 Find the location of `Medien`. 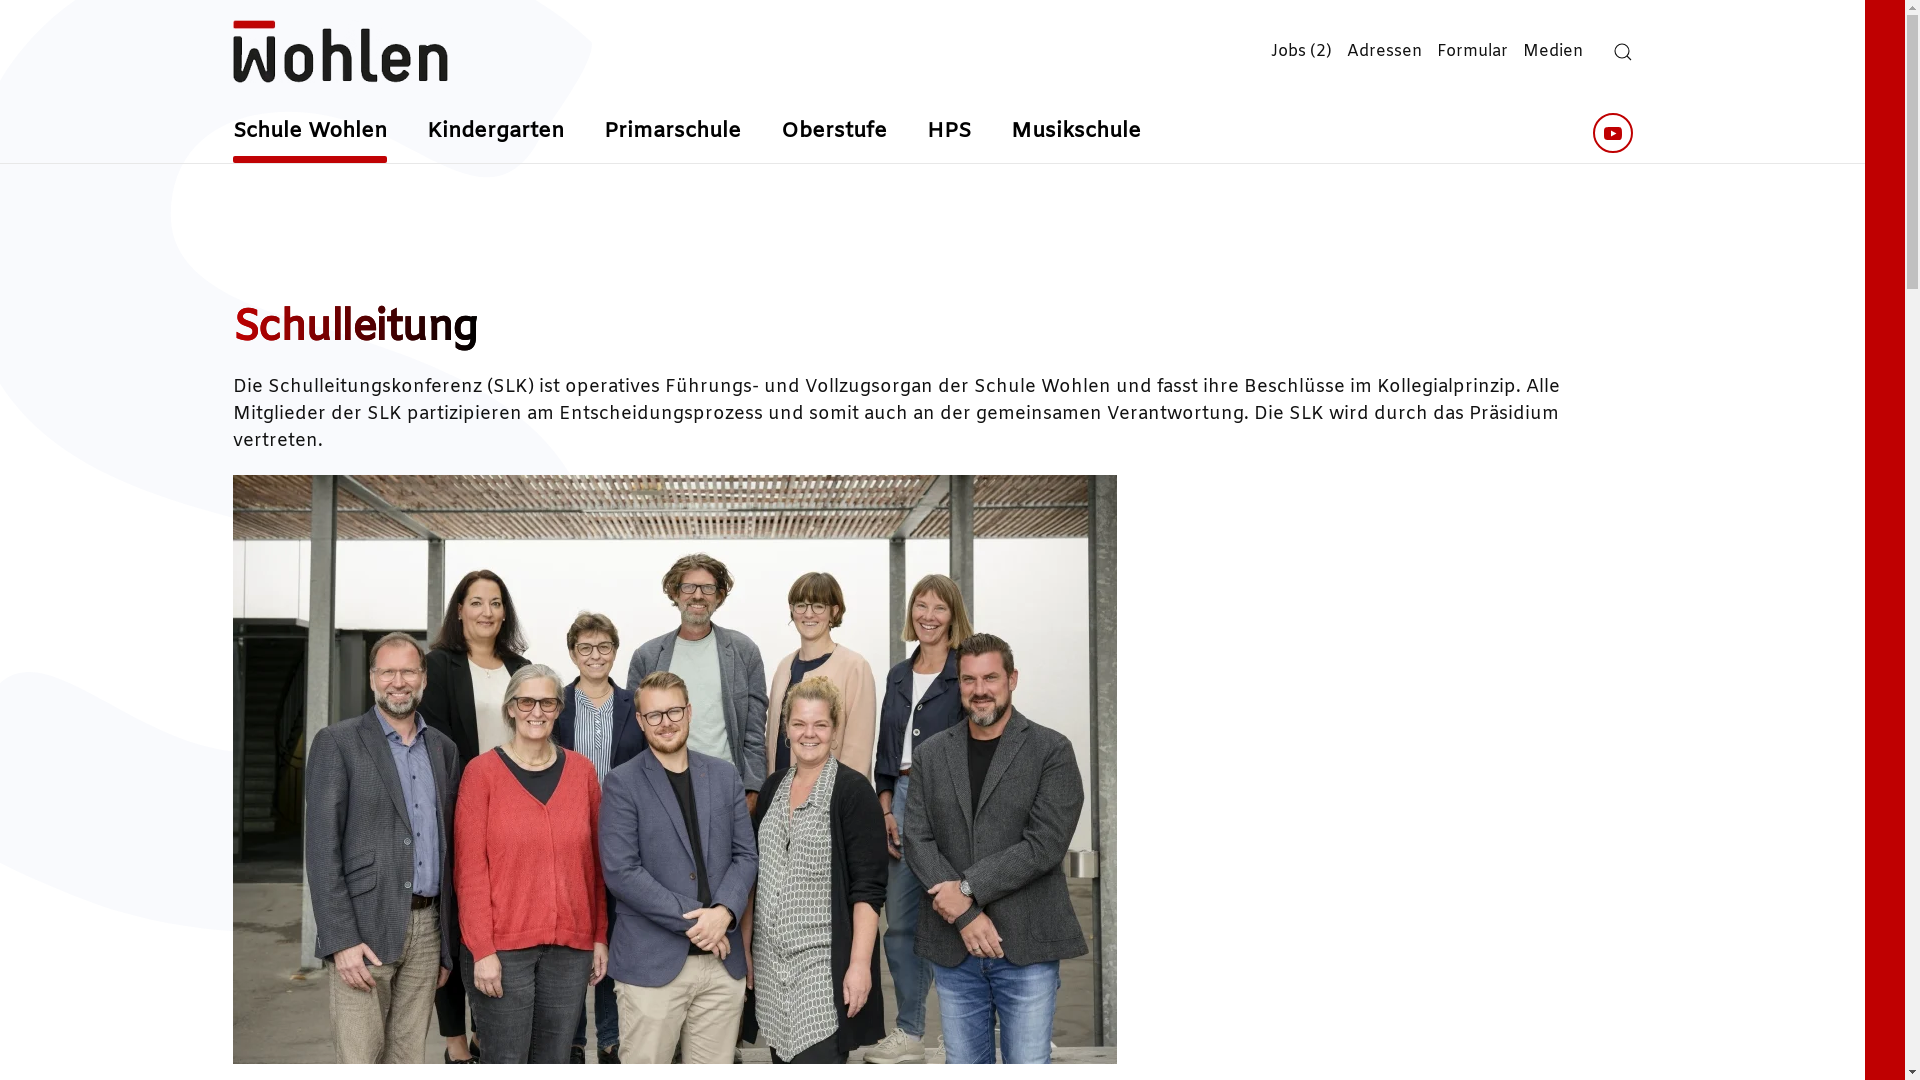

Medien is located at coordinates (1552, 52).